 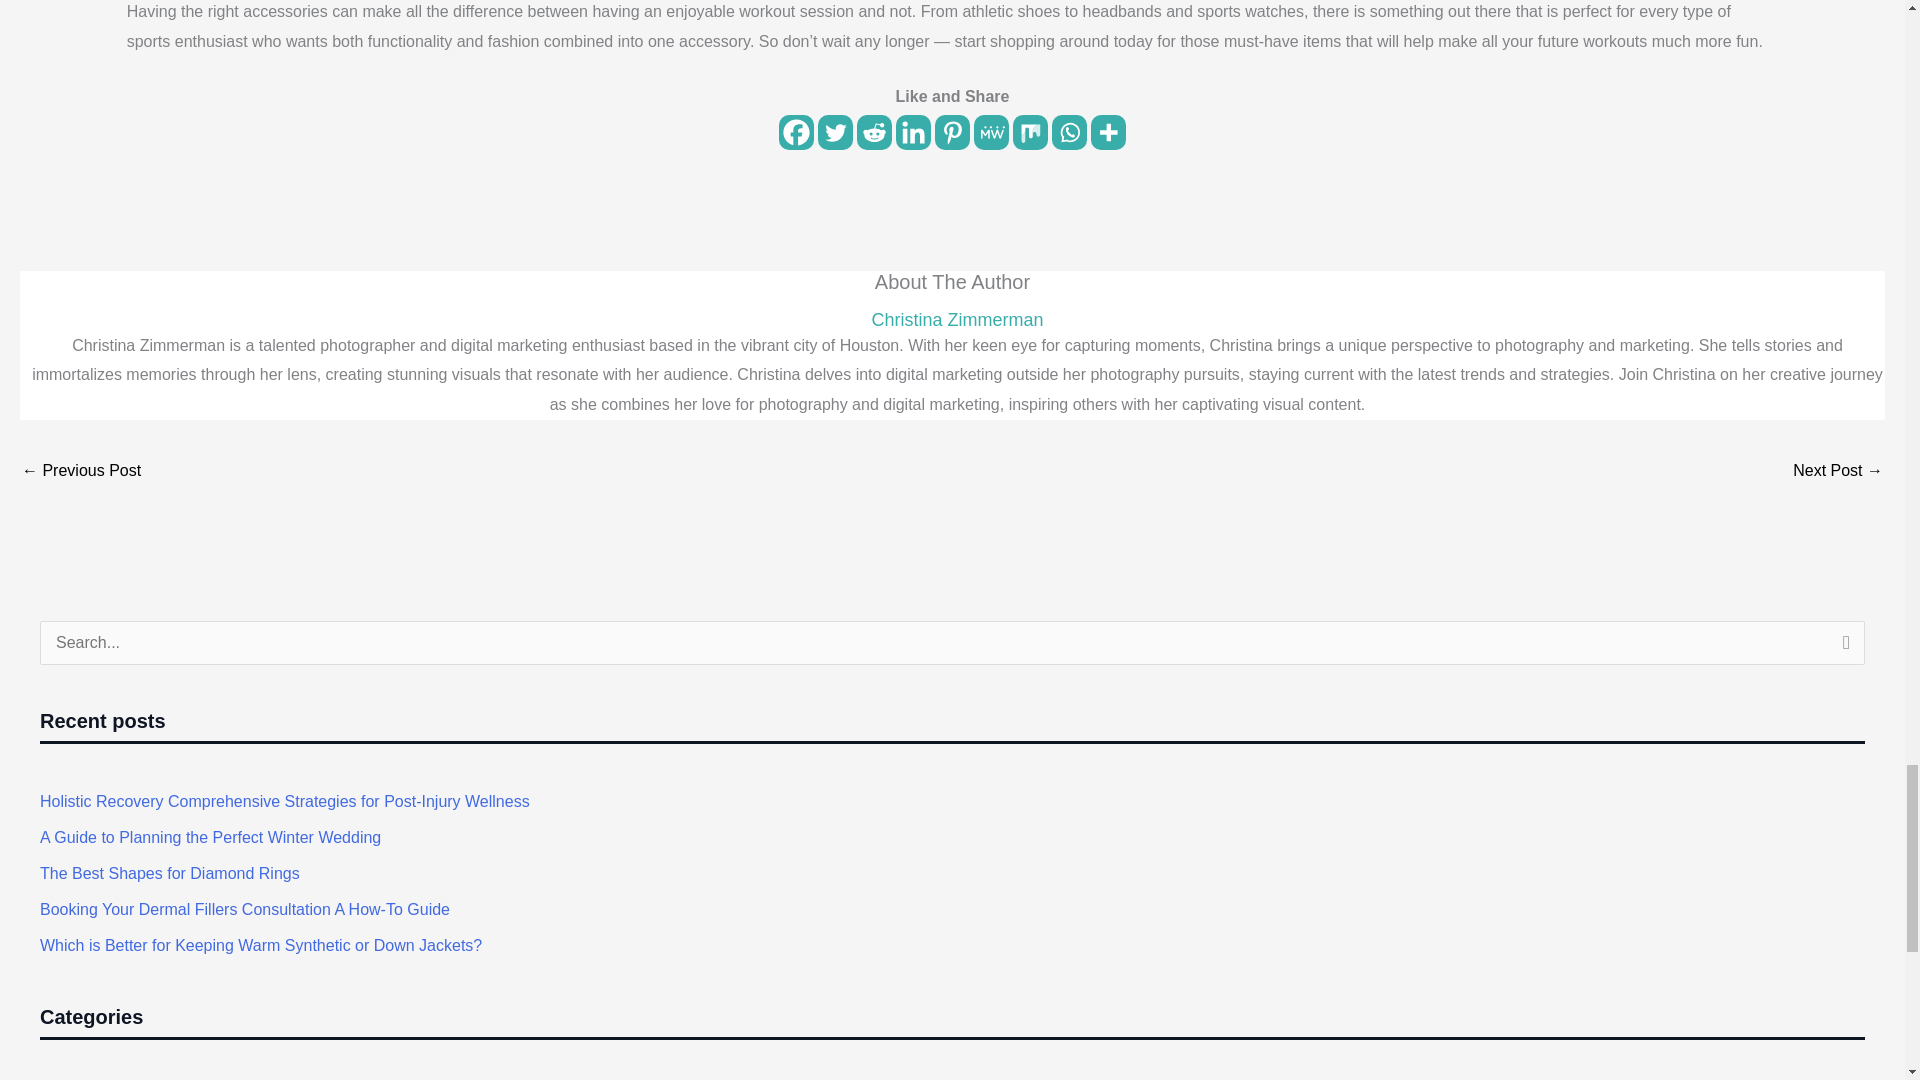 What do you see at coordinates (170, 874) in the screenshot?
I see `The Best Shapes for Diamond Rings` at bounding box center [170, 874].